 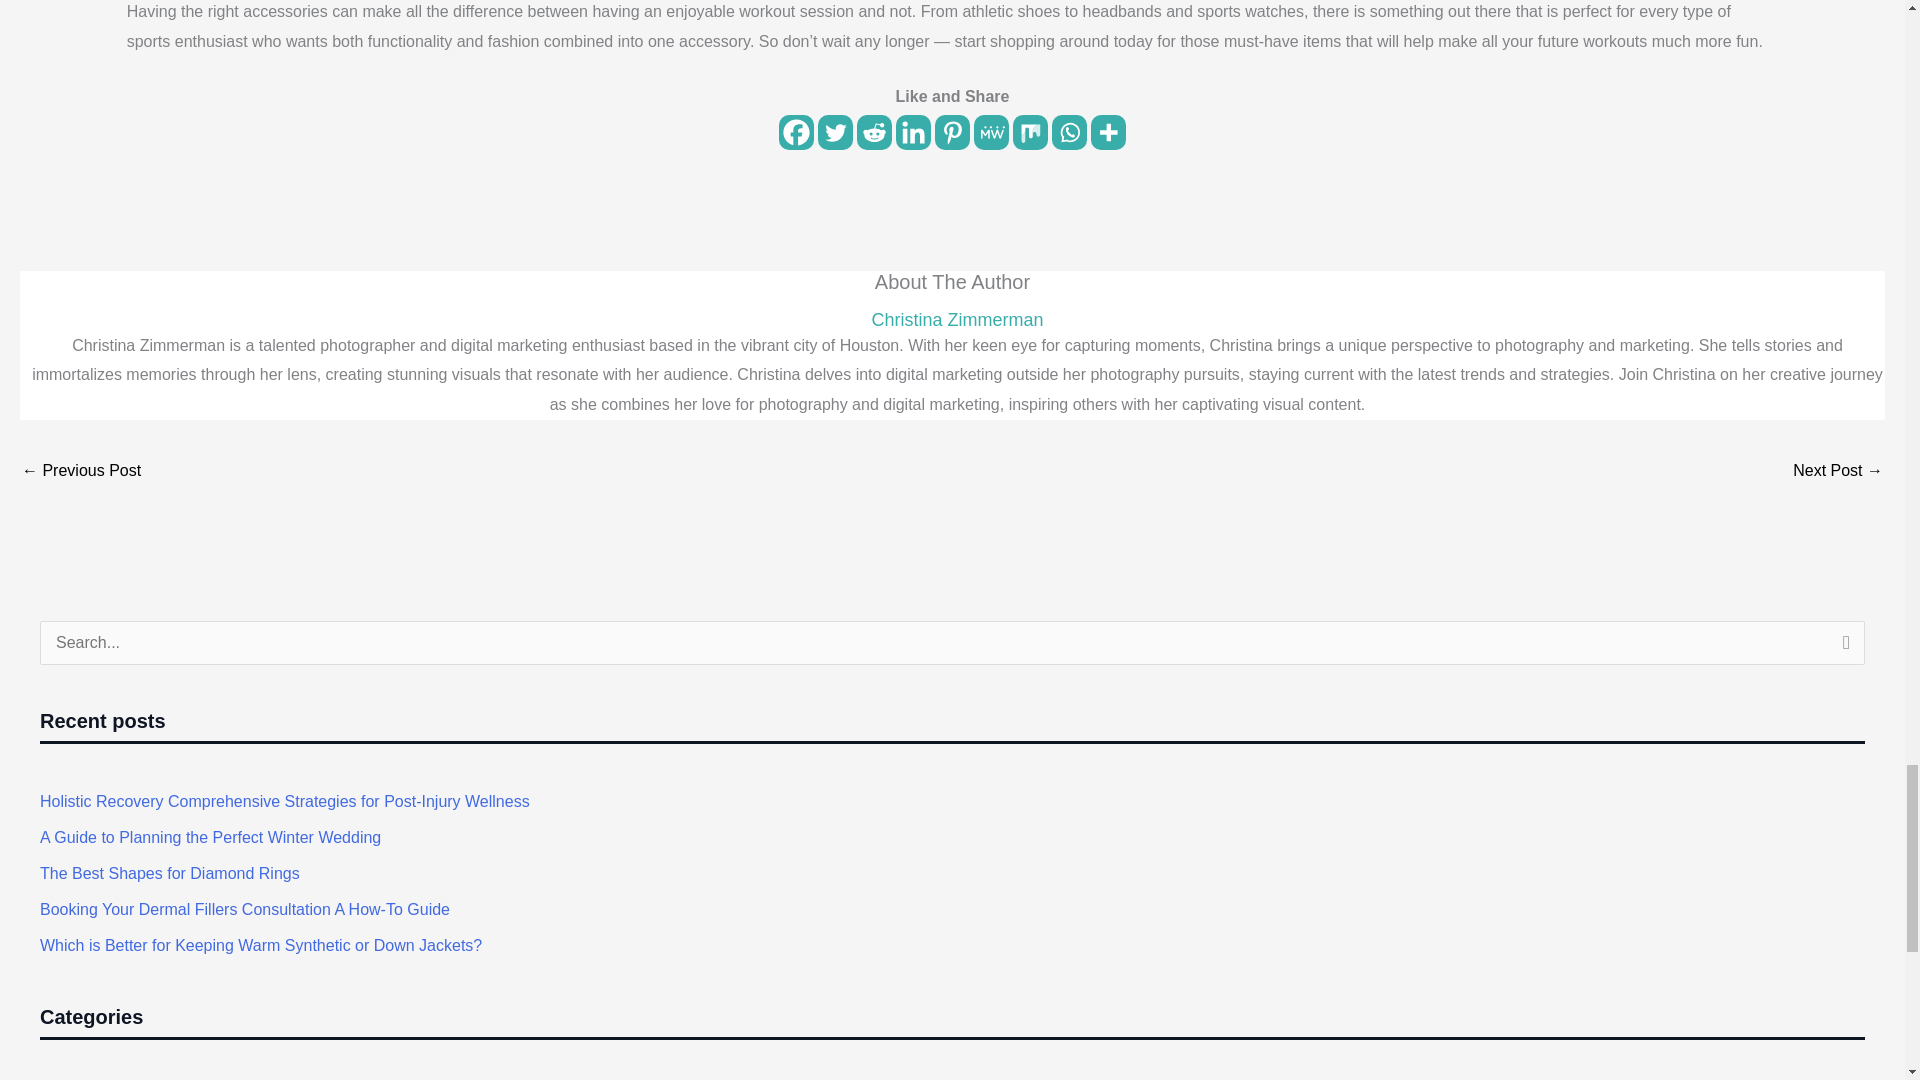 What do you see at coordinates (170, 874) in the screenshot?
I see `The Best Shapes for Diamond Rings` at bounding box center [170, 874].